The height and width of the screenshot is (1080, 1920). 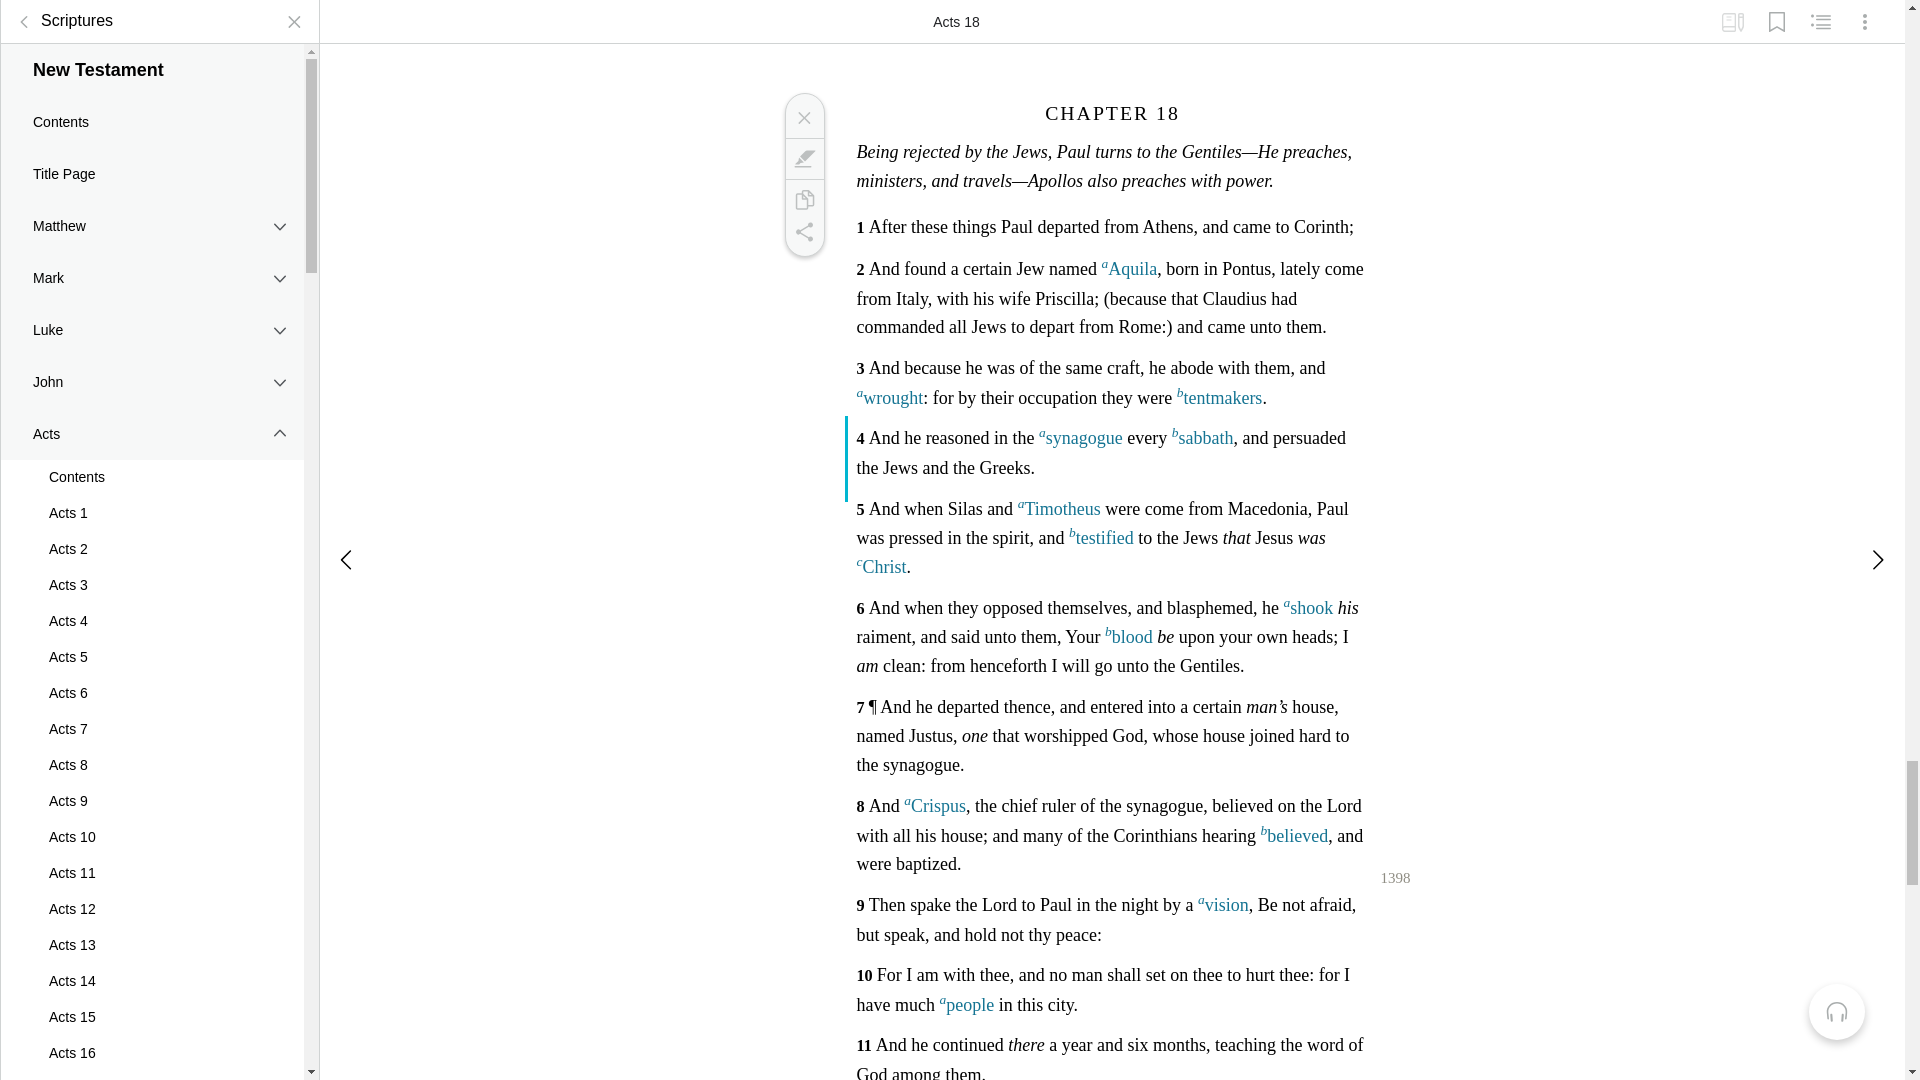 What do you see at coordinates (152, 570) in the screenshot?
I see `Acts 3` at bounding box center [152, 570].